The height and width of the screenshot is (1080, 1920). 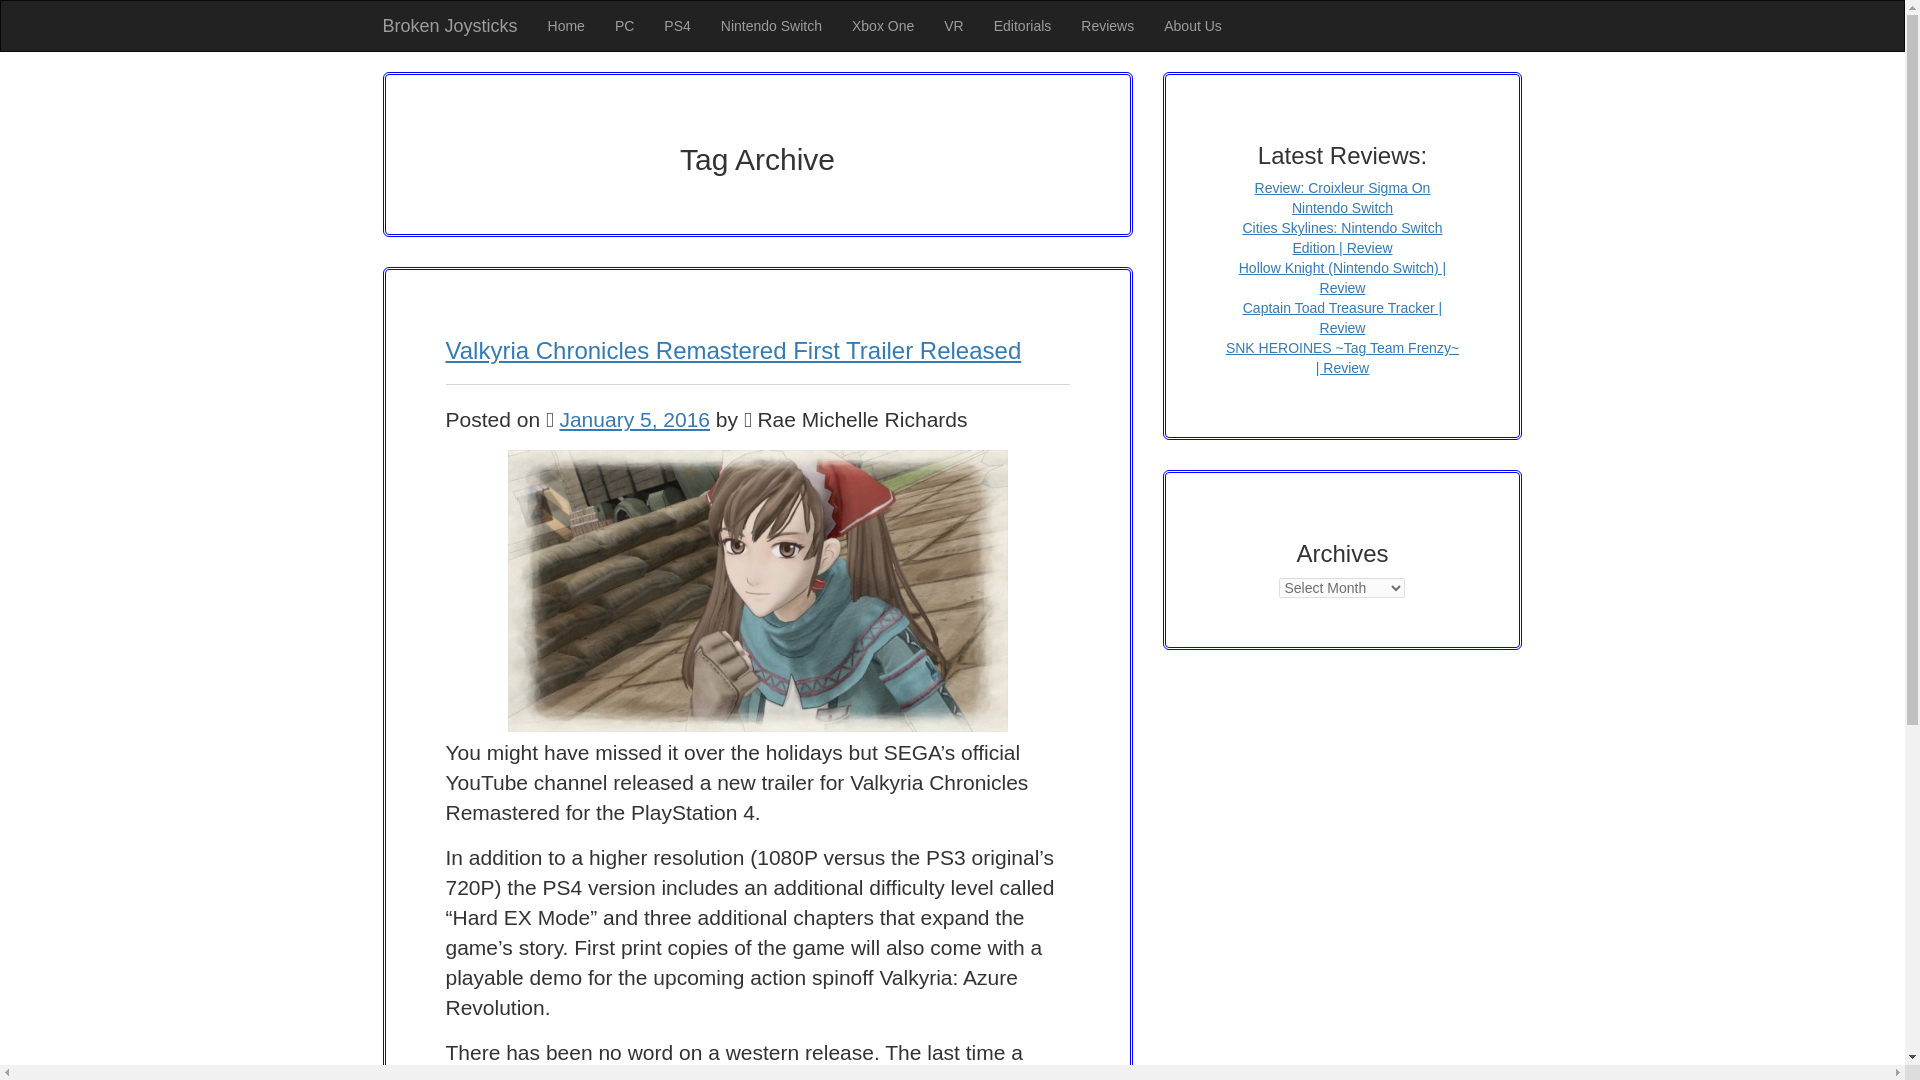 I want to click on Xbox One, so click(x=883, y=26).